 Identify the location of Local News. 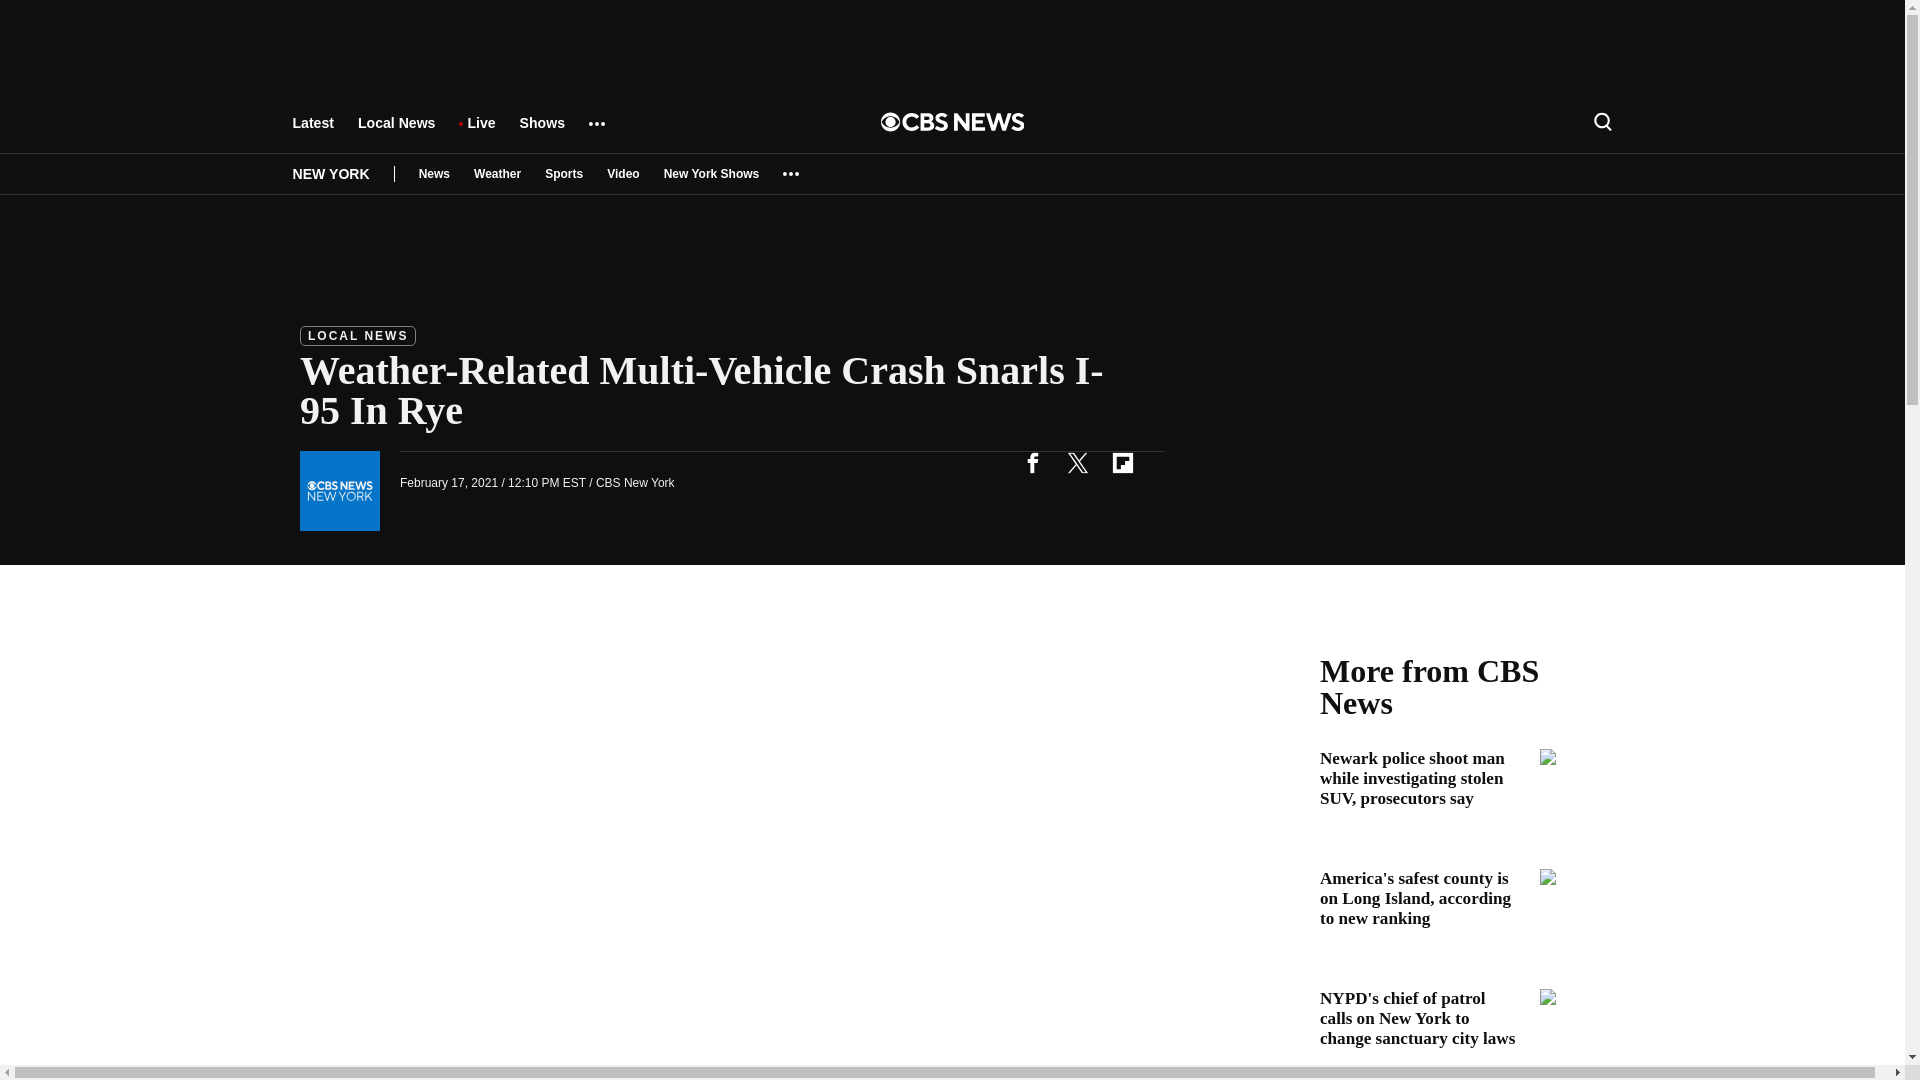
(396, 132).